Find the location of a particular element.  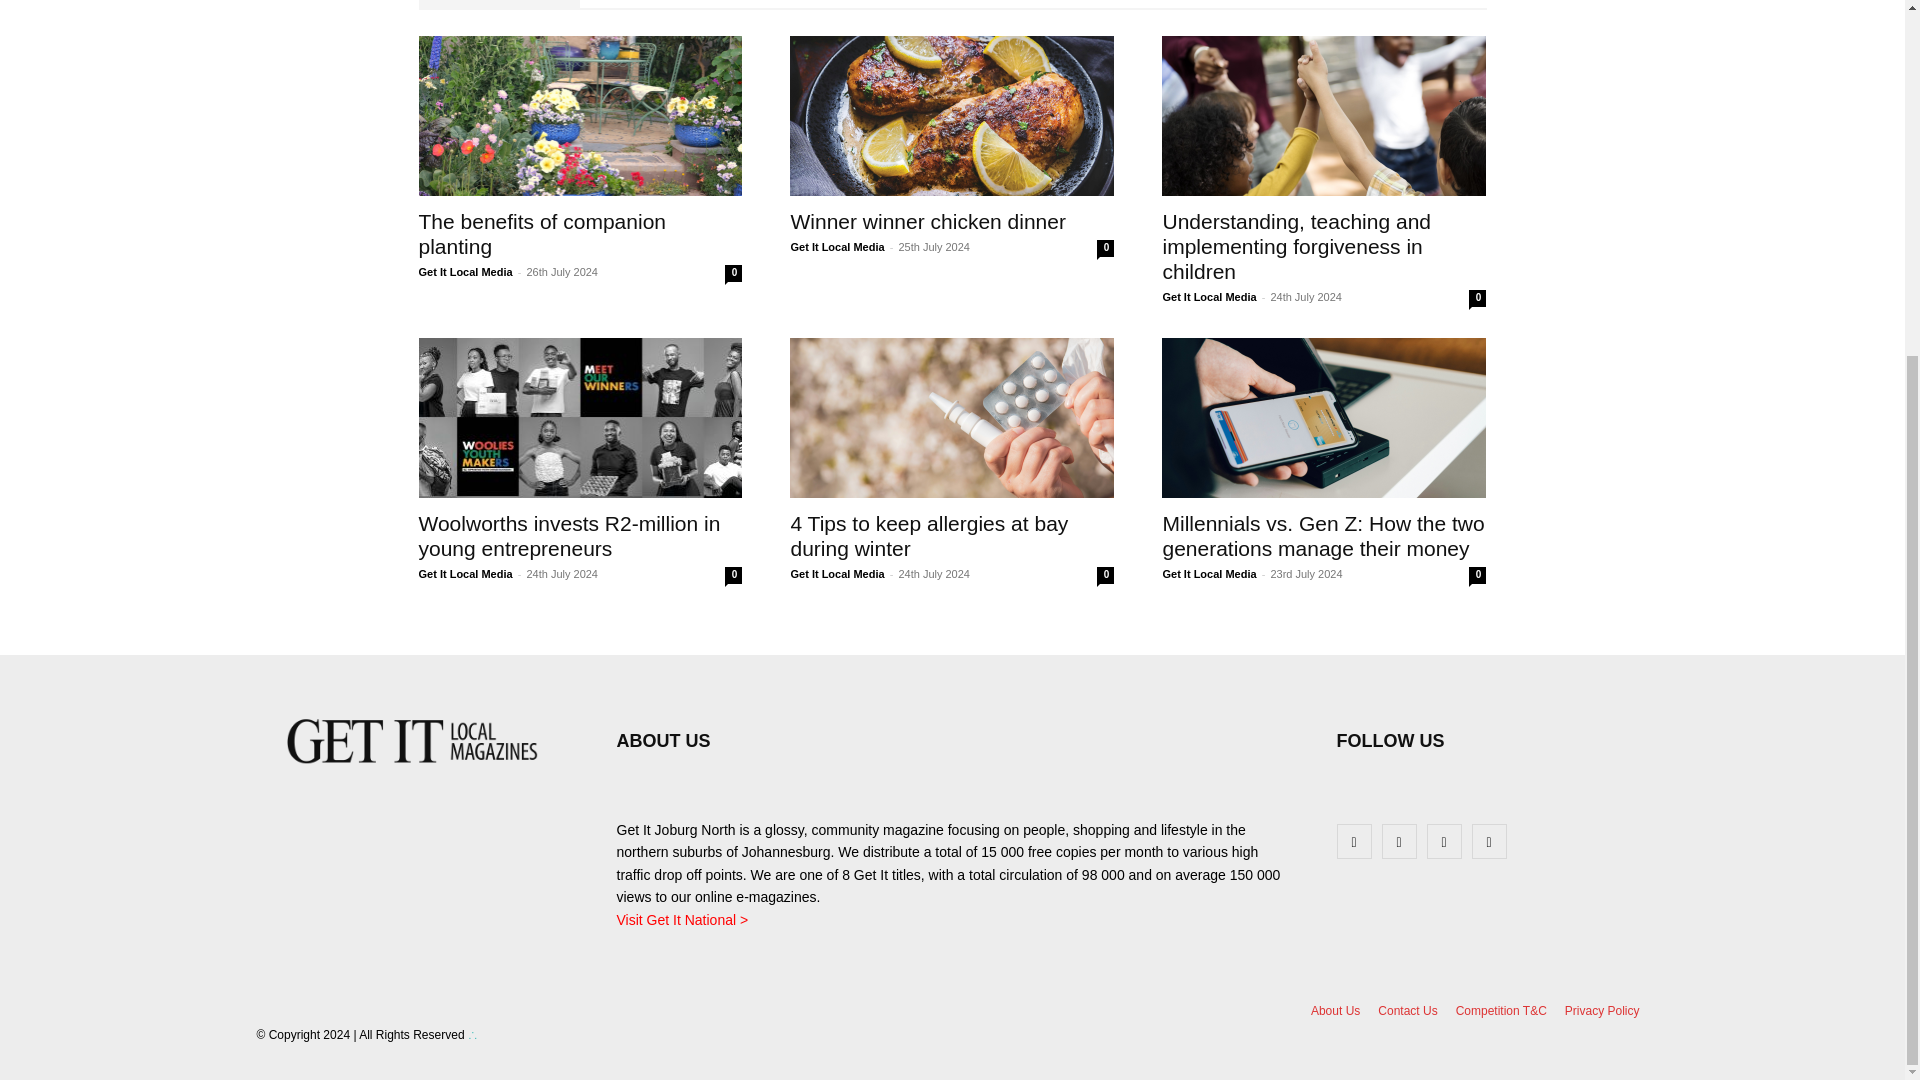

The benefits of companion planting is located at coordinates (580, 115).